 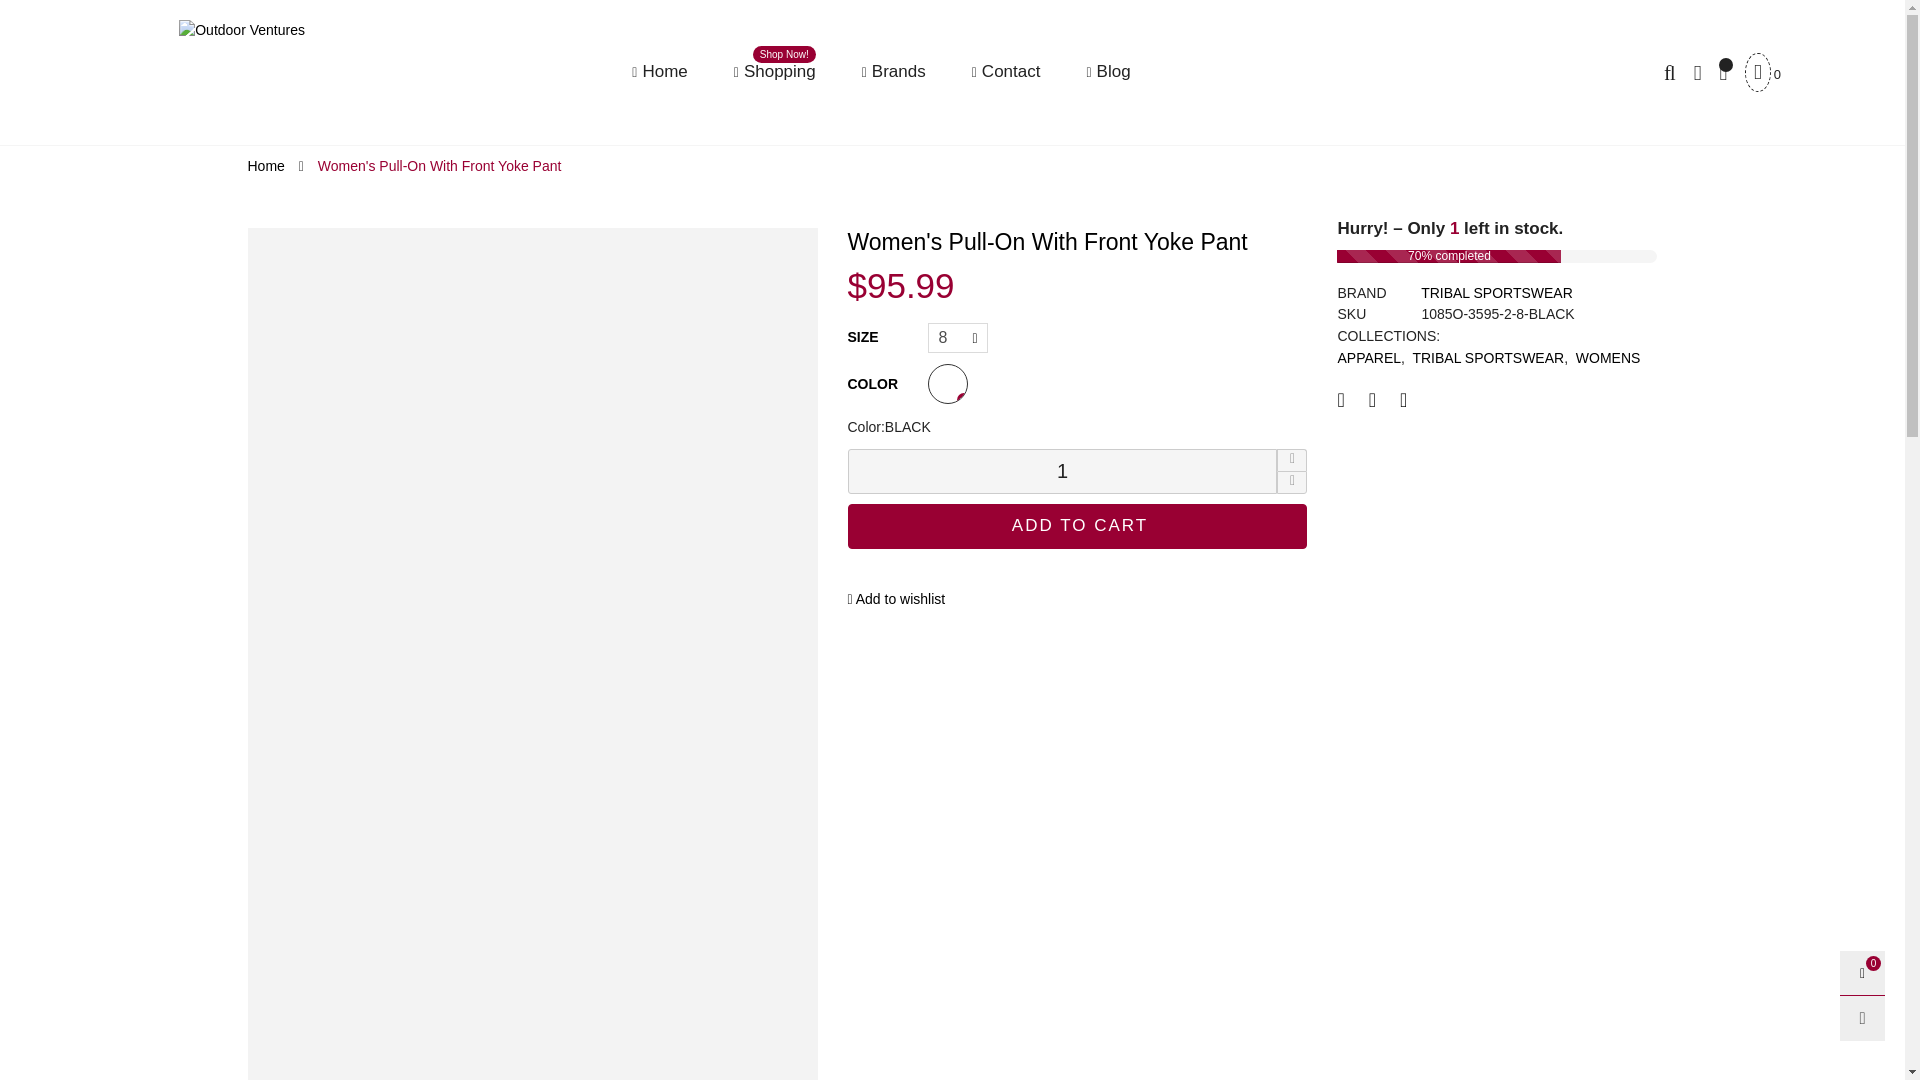 What do you see at coordinates (774, 72) in the screenshot?
I see `Blog` at bounding box center [774, 72].